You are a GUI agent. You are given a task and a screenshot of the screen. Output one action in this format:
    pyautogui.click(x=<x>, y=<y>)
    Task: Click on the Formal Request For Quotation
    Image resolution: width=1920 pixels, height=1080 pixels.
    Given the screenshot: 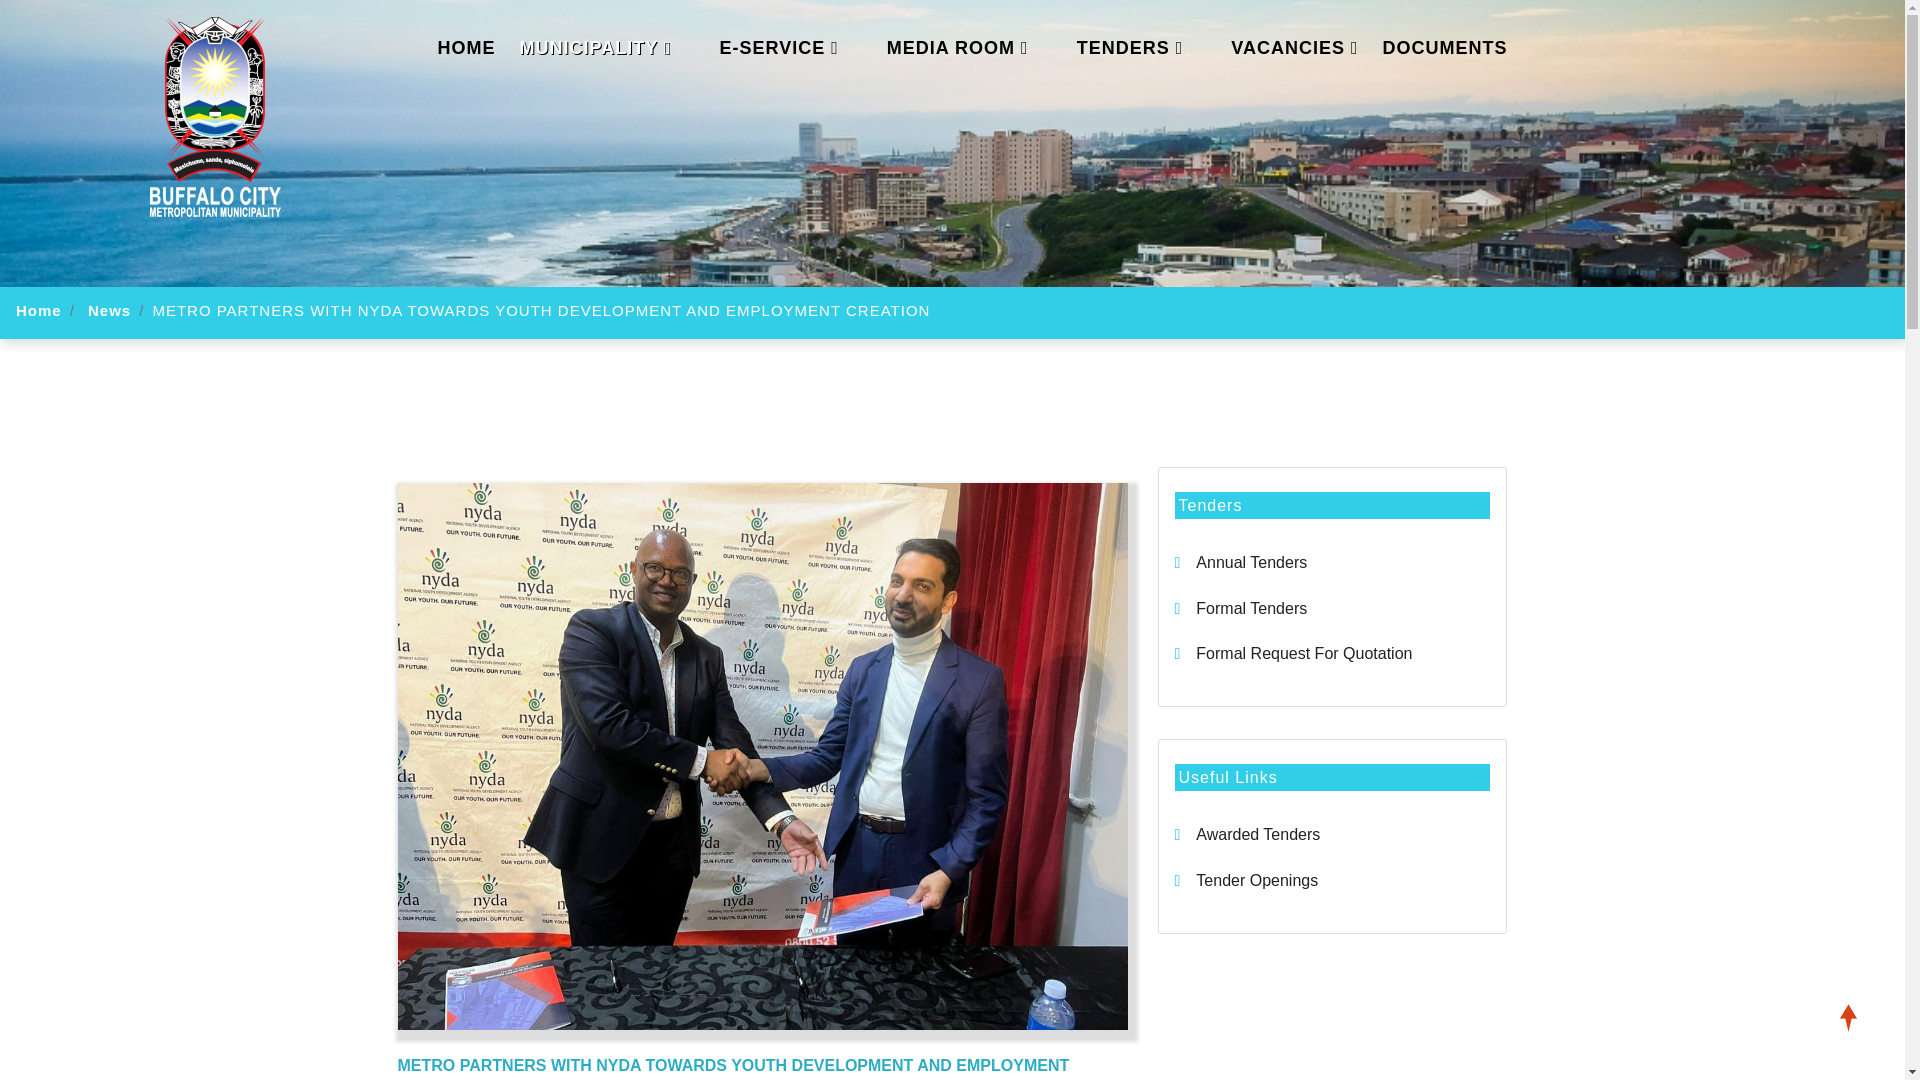 What is the action you would take?
    pyautogui.click(x=1292, y=653)
    